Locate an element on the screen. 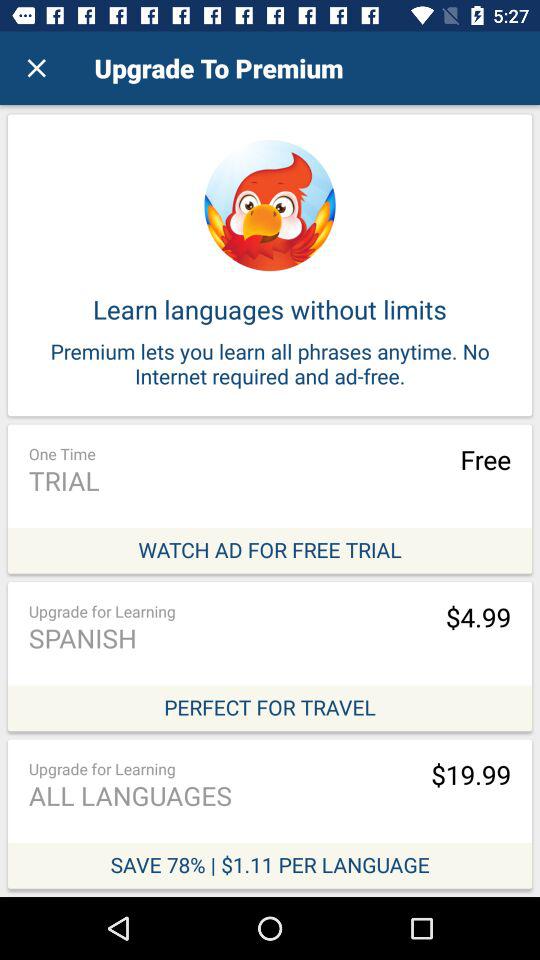 The image size is (540, 960). click on watch ad for free trial is located at coordinates (270, 498).